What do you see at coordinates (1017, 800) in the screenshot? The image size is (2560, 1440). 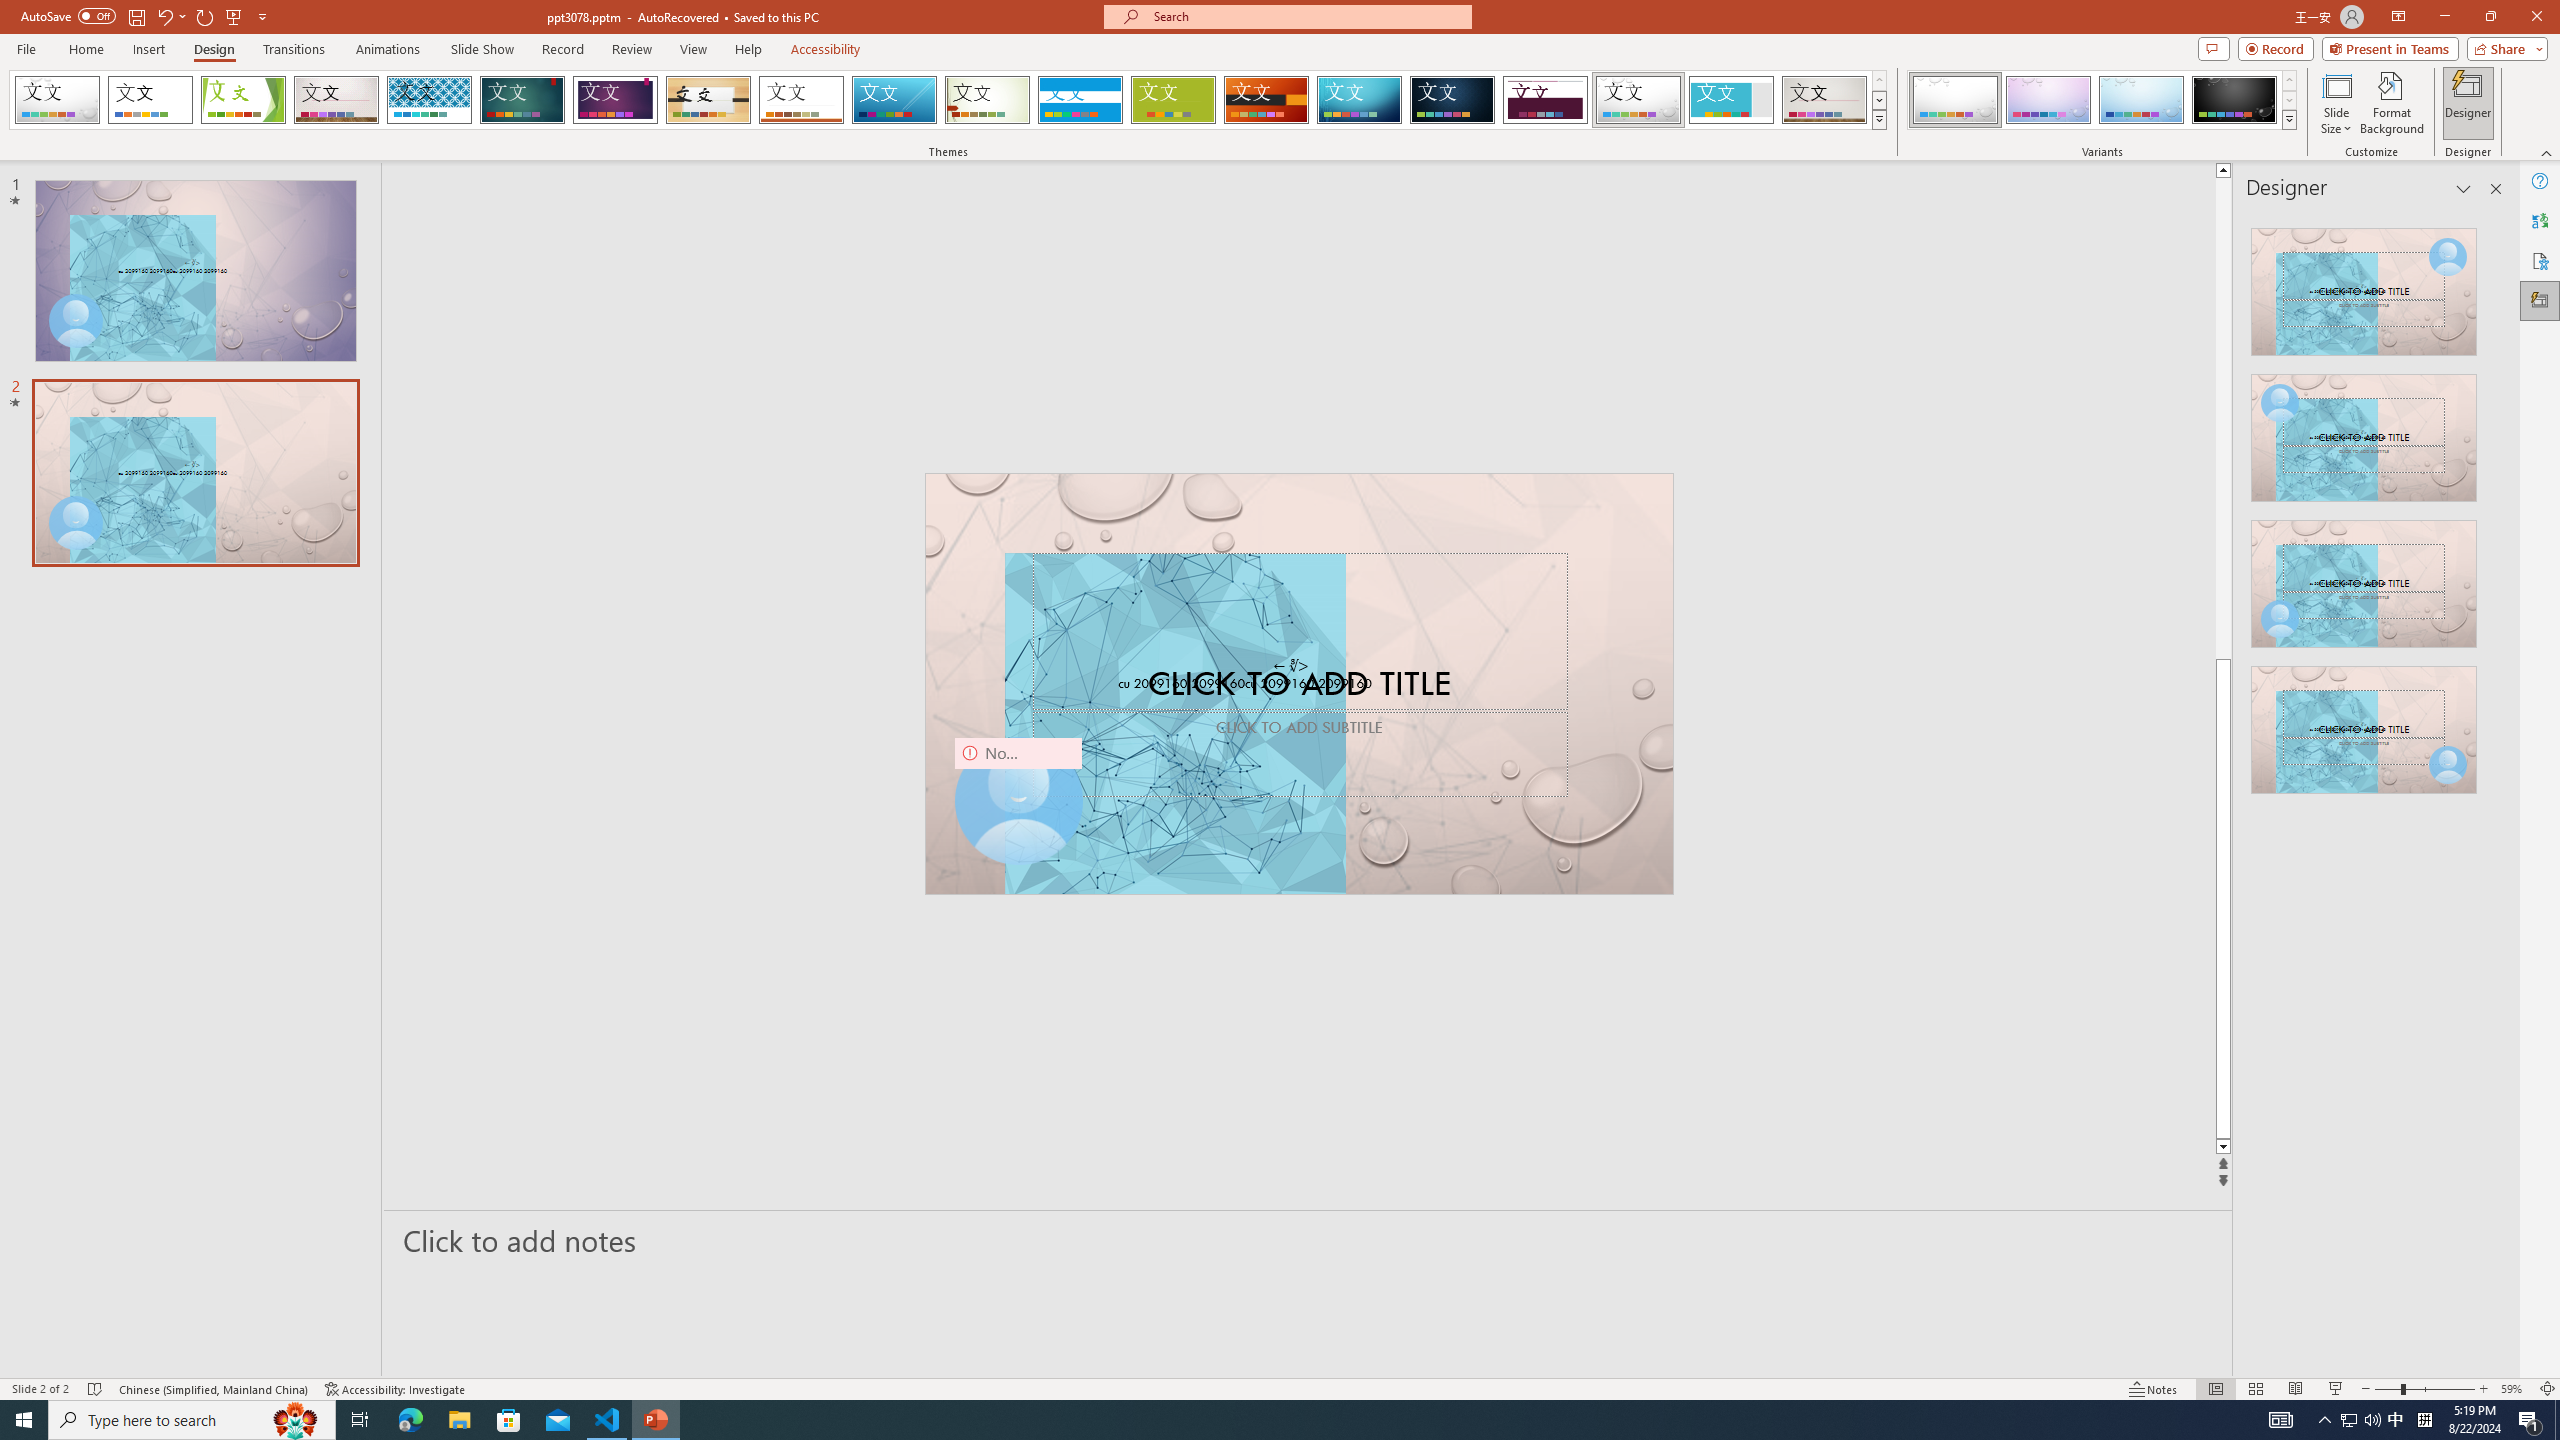 I see `Camera 9, No camera detected.` at bounding box center [1017, 800].